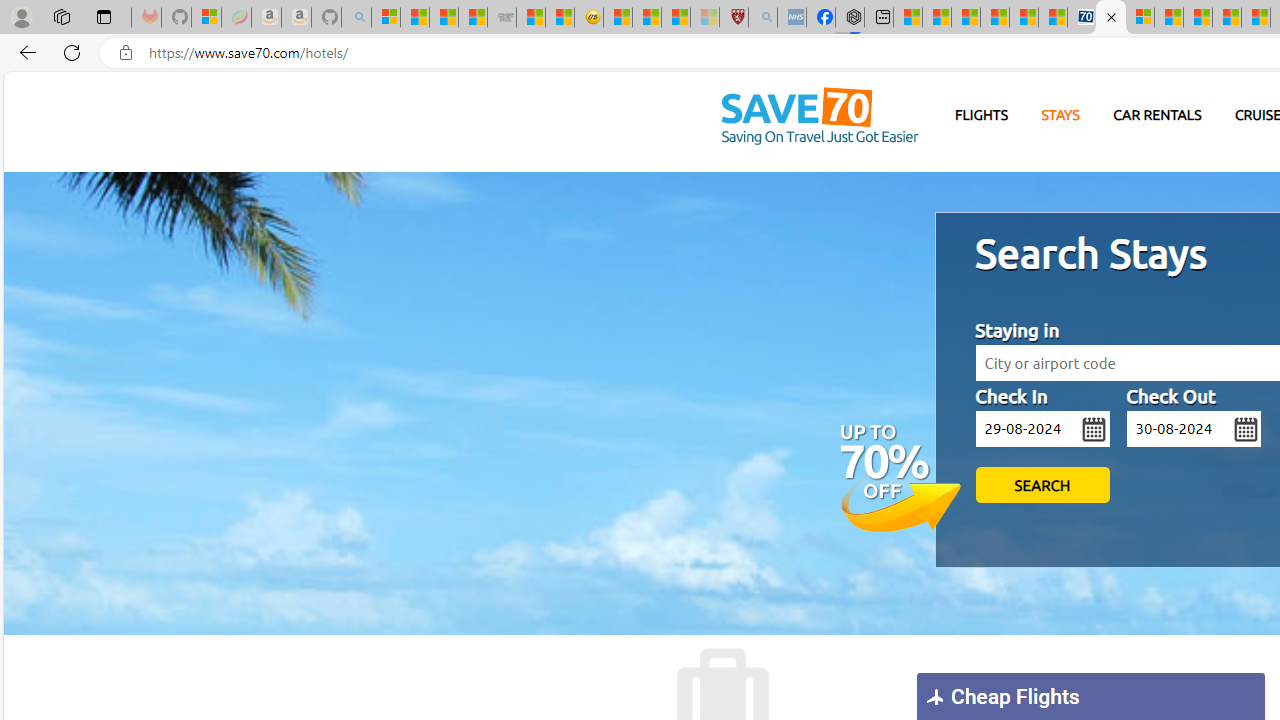 Image resolution: width=1280 pixels, height=720 pixels. I want to click on CAR RENTALS, so click(1158, 115).